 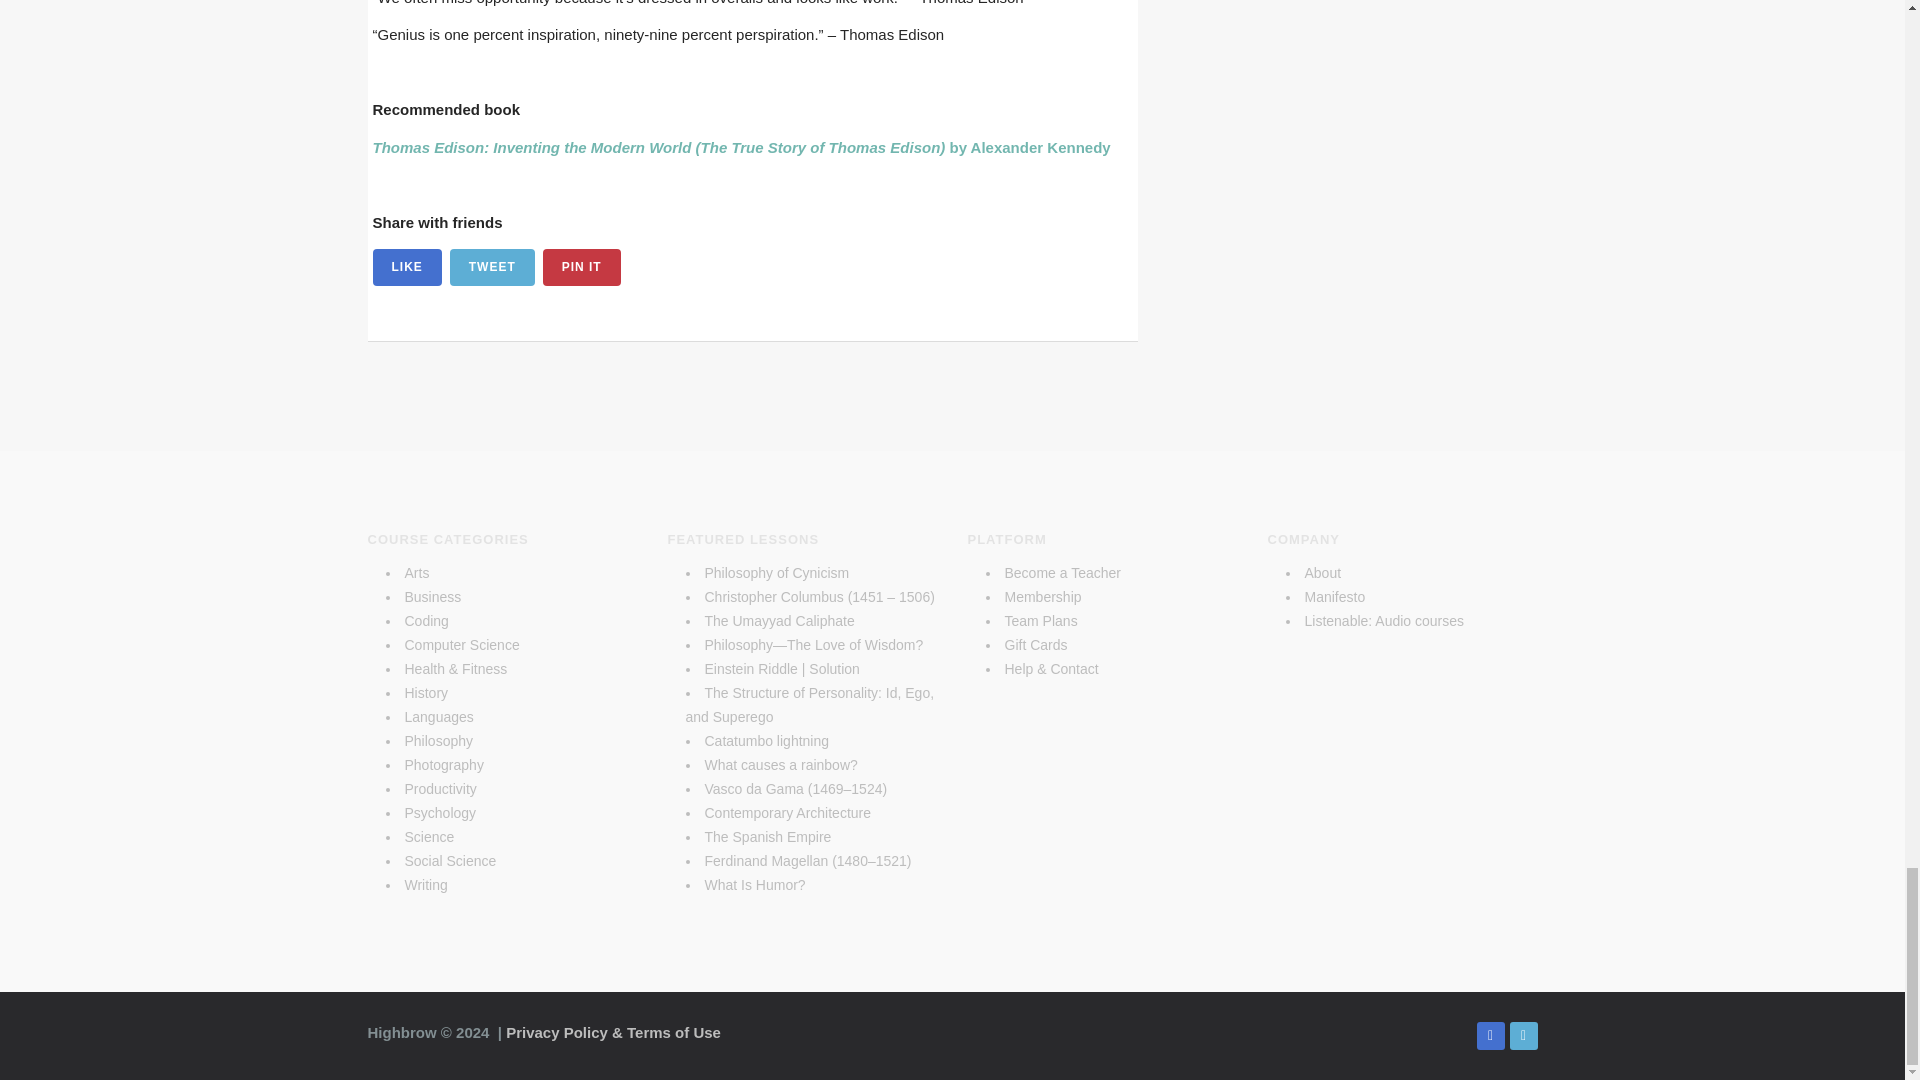 What do you see at coordinates (582, 268) in the screenshot?
I see `PIN IT` at bounding box center [582, 268].